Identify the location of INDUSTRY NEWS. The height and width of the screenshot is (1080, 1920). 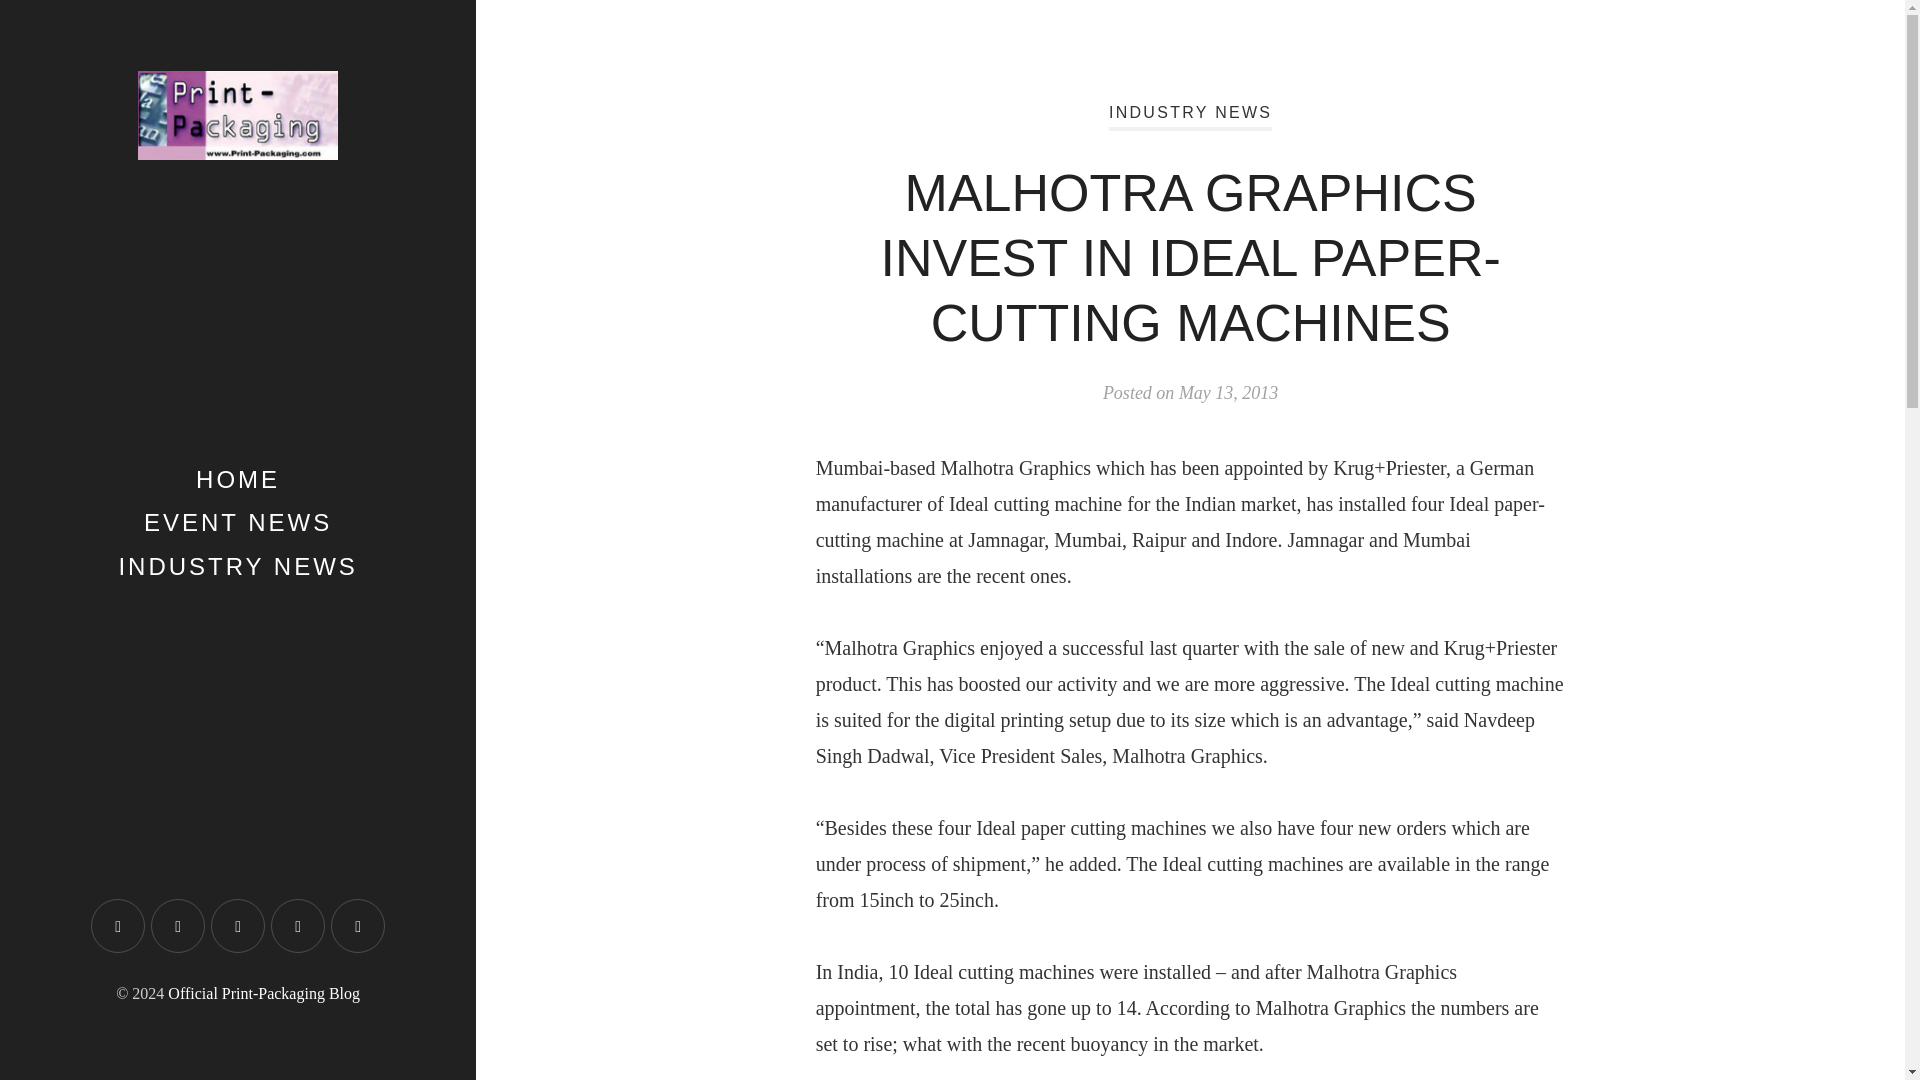
(237, 566).